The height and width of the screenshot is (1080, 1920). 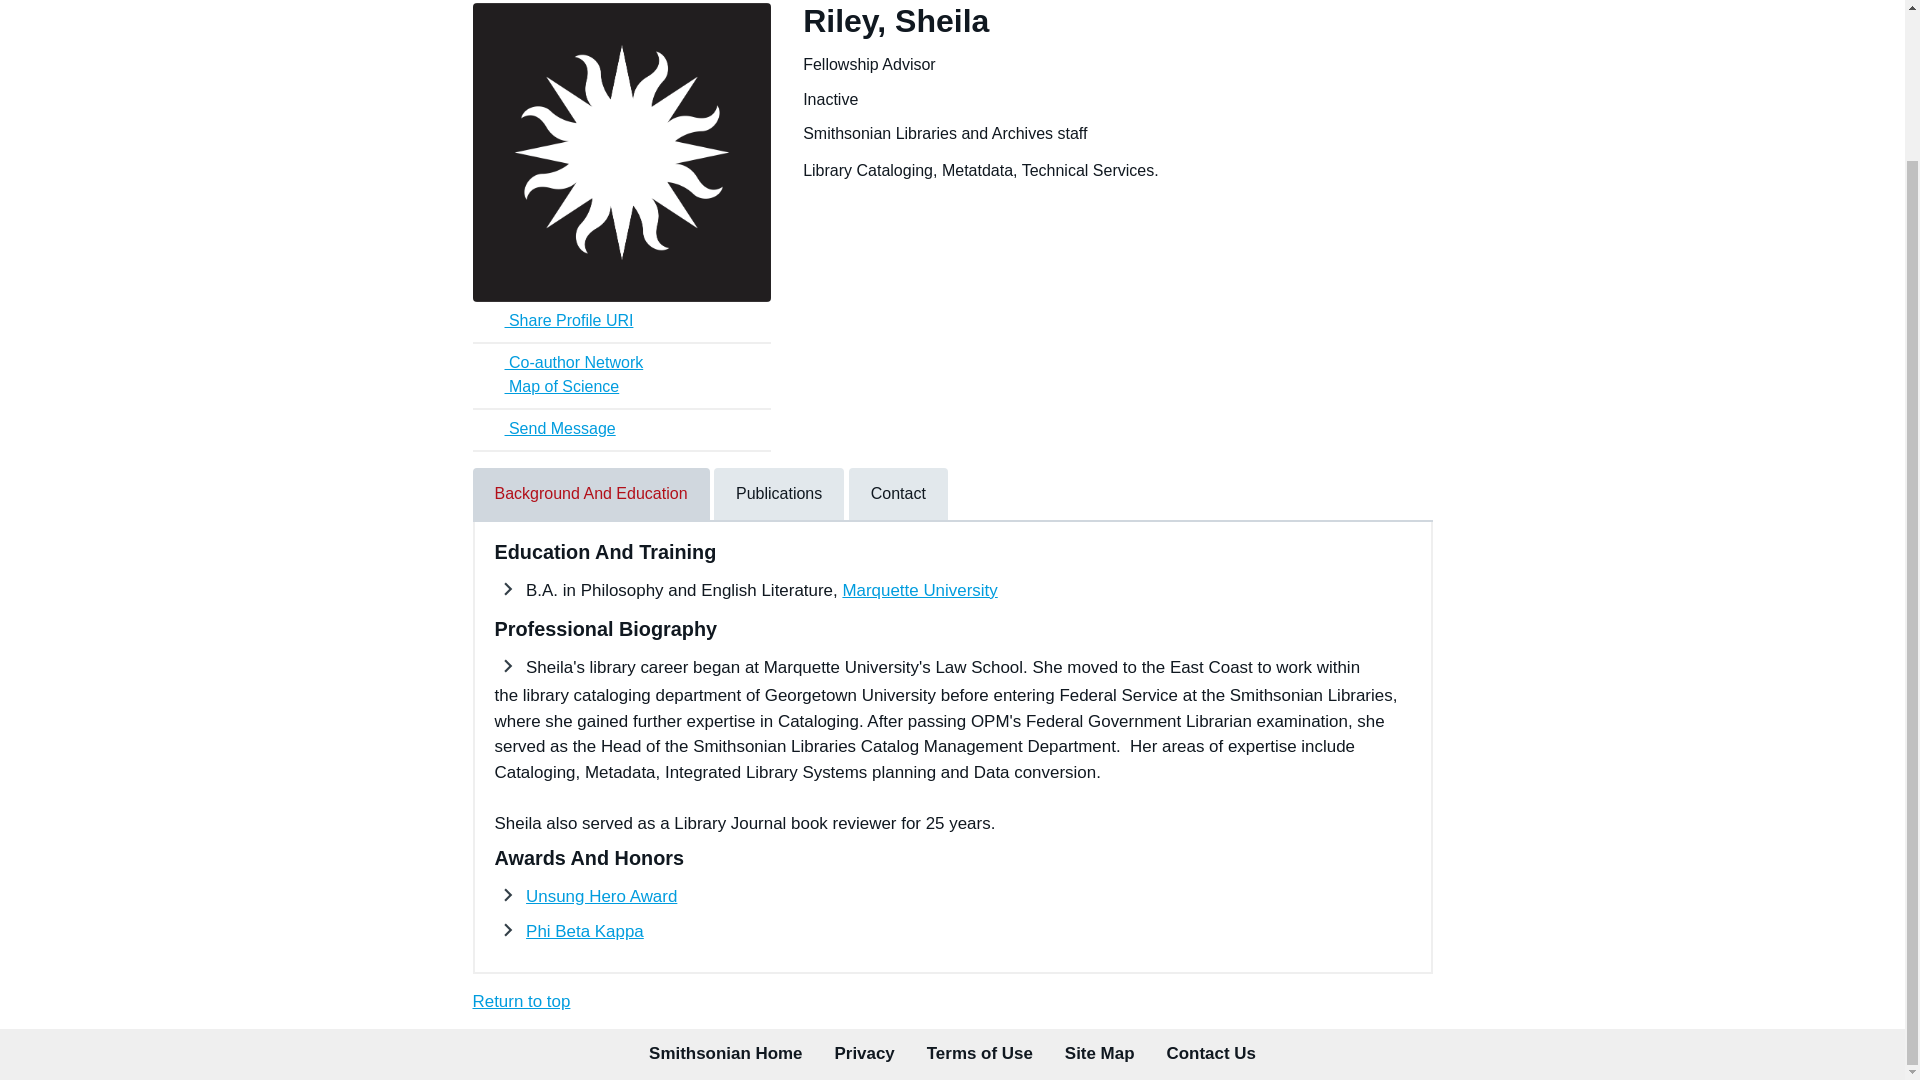 What do you see at coordinates (622, 387) in the screenshot?
I see `Map of Science` at bounding box center [622, 387].